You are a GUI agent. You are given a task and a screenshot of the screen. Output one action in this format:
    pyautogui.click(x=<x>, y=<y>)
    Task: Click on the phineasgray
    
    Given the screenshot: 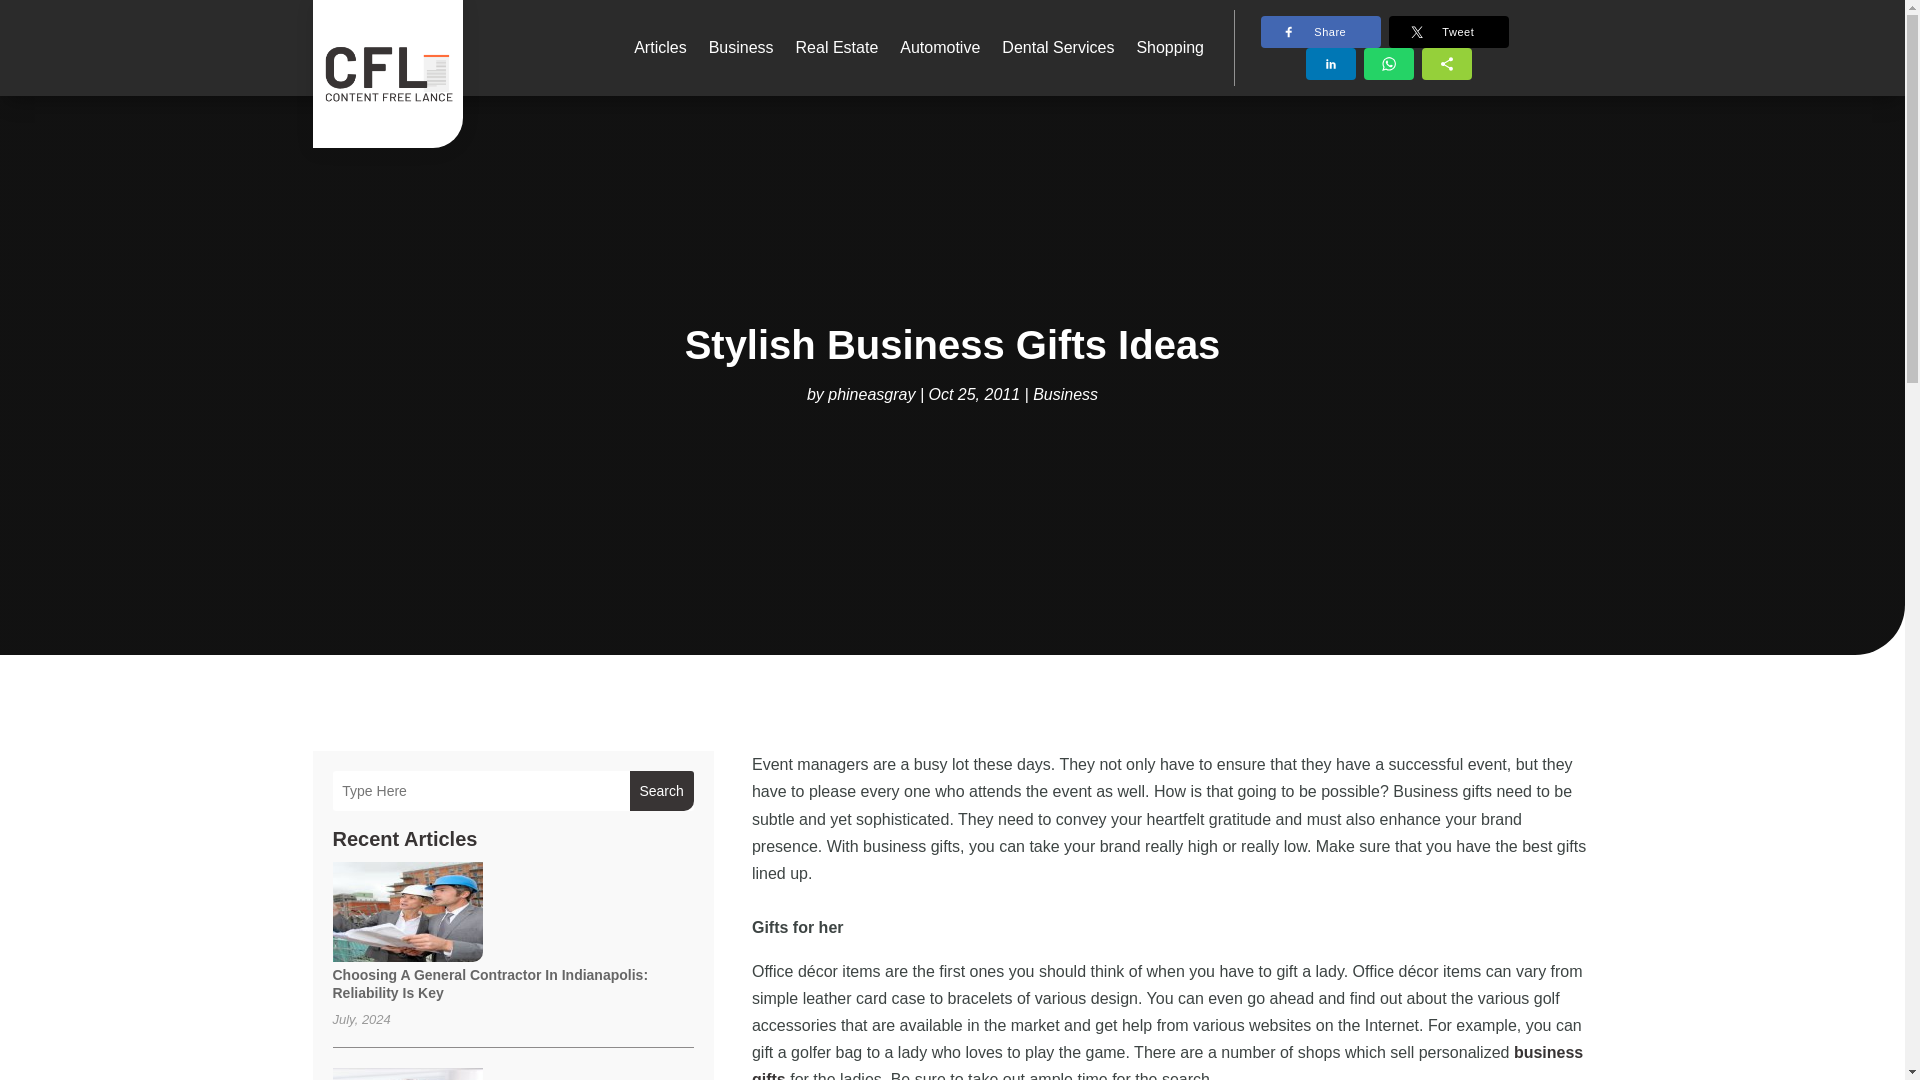 What is the action you would take?
    pyautogui.click(x=871, y=394)
    